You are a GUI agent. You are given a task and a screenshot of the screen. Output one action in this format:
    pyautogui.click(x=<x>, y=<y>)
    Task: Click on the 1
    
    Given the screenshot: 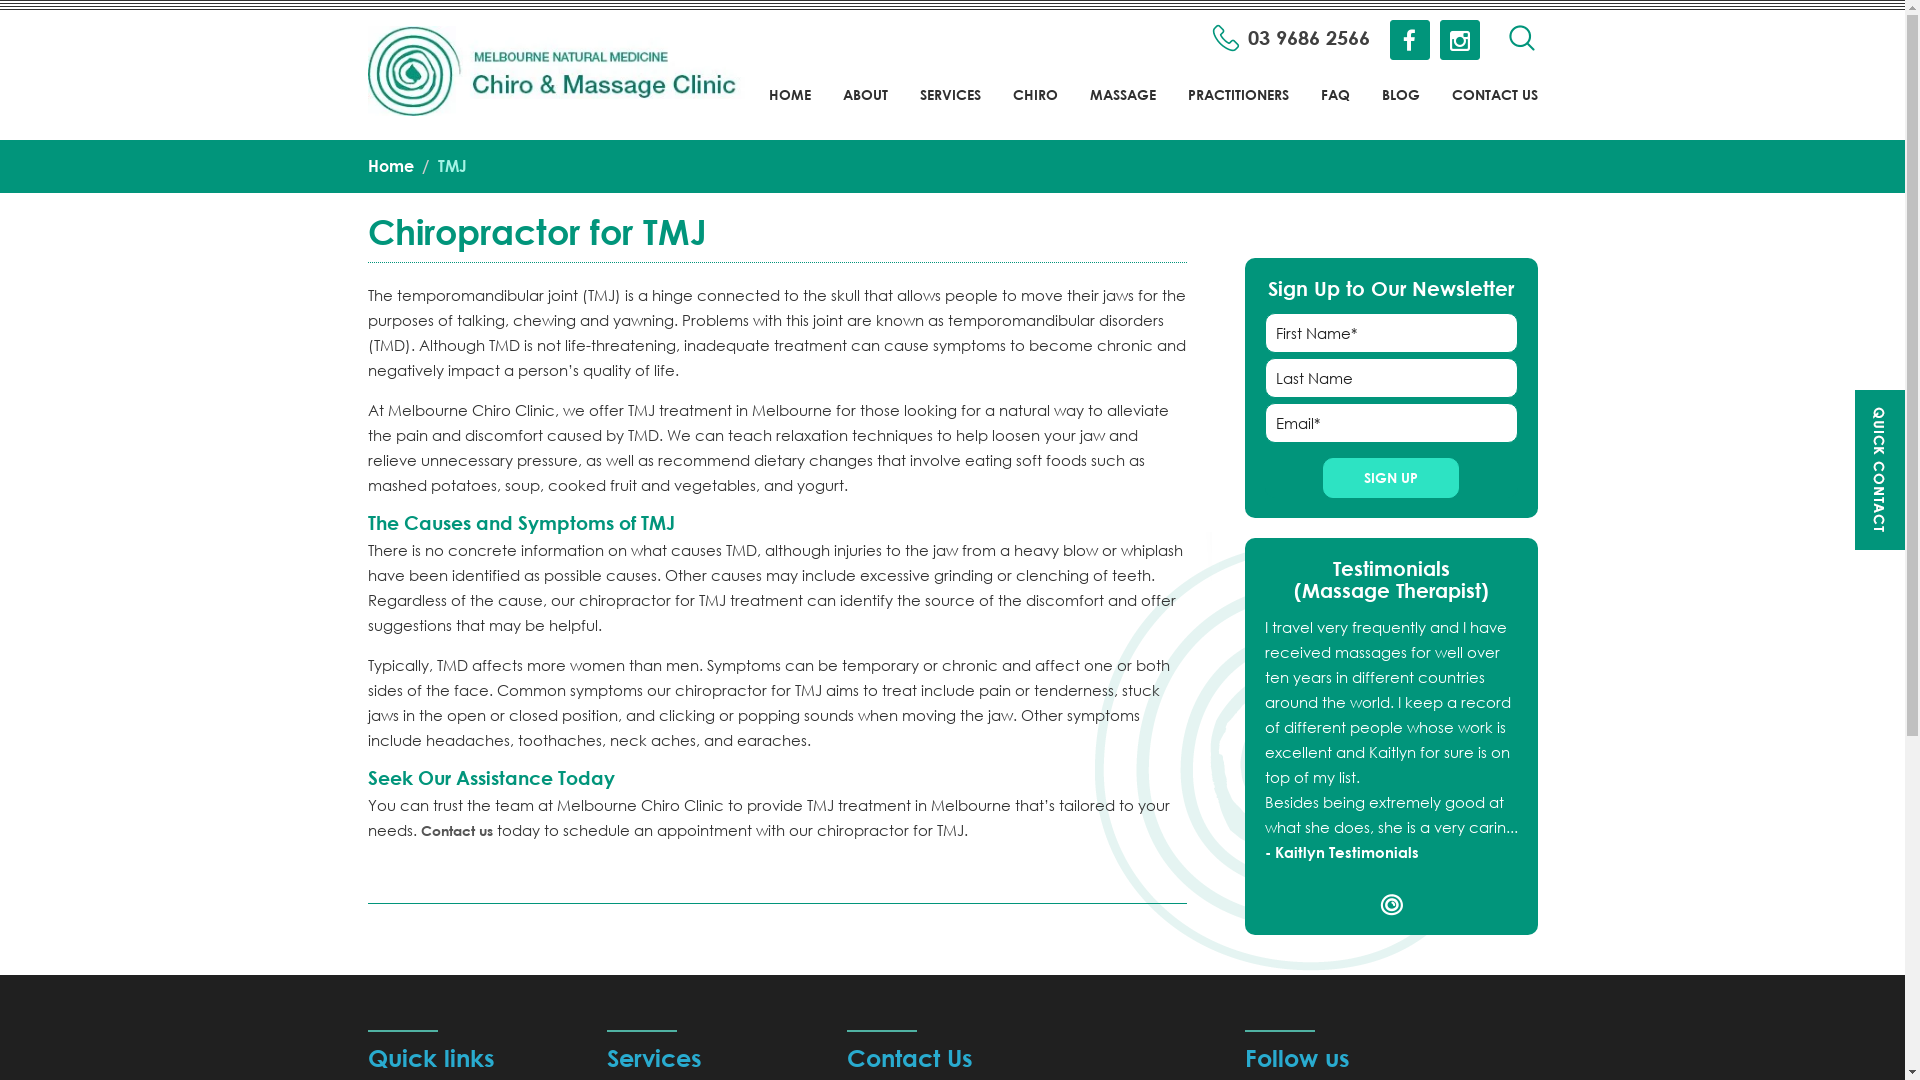 What is the action you would take?
    pyautogui.click(x=1392, y=904)
    